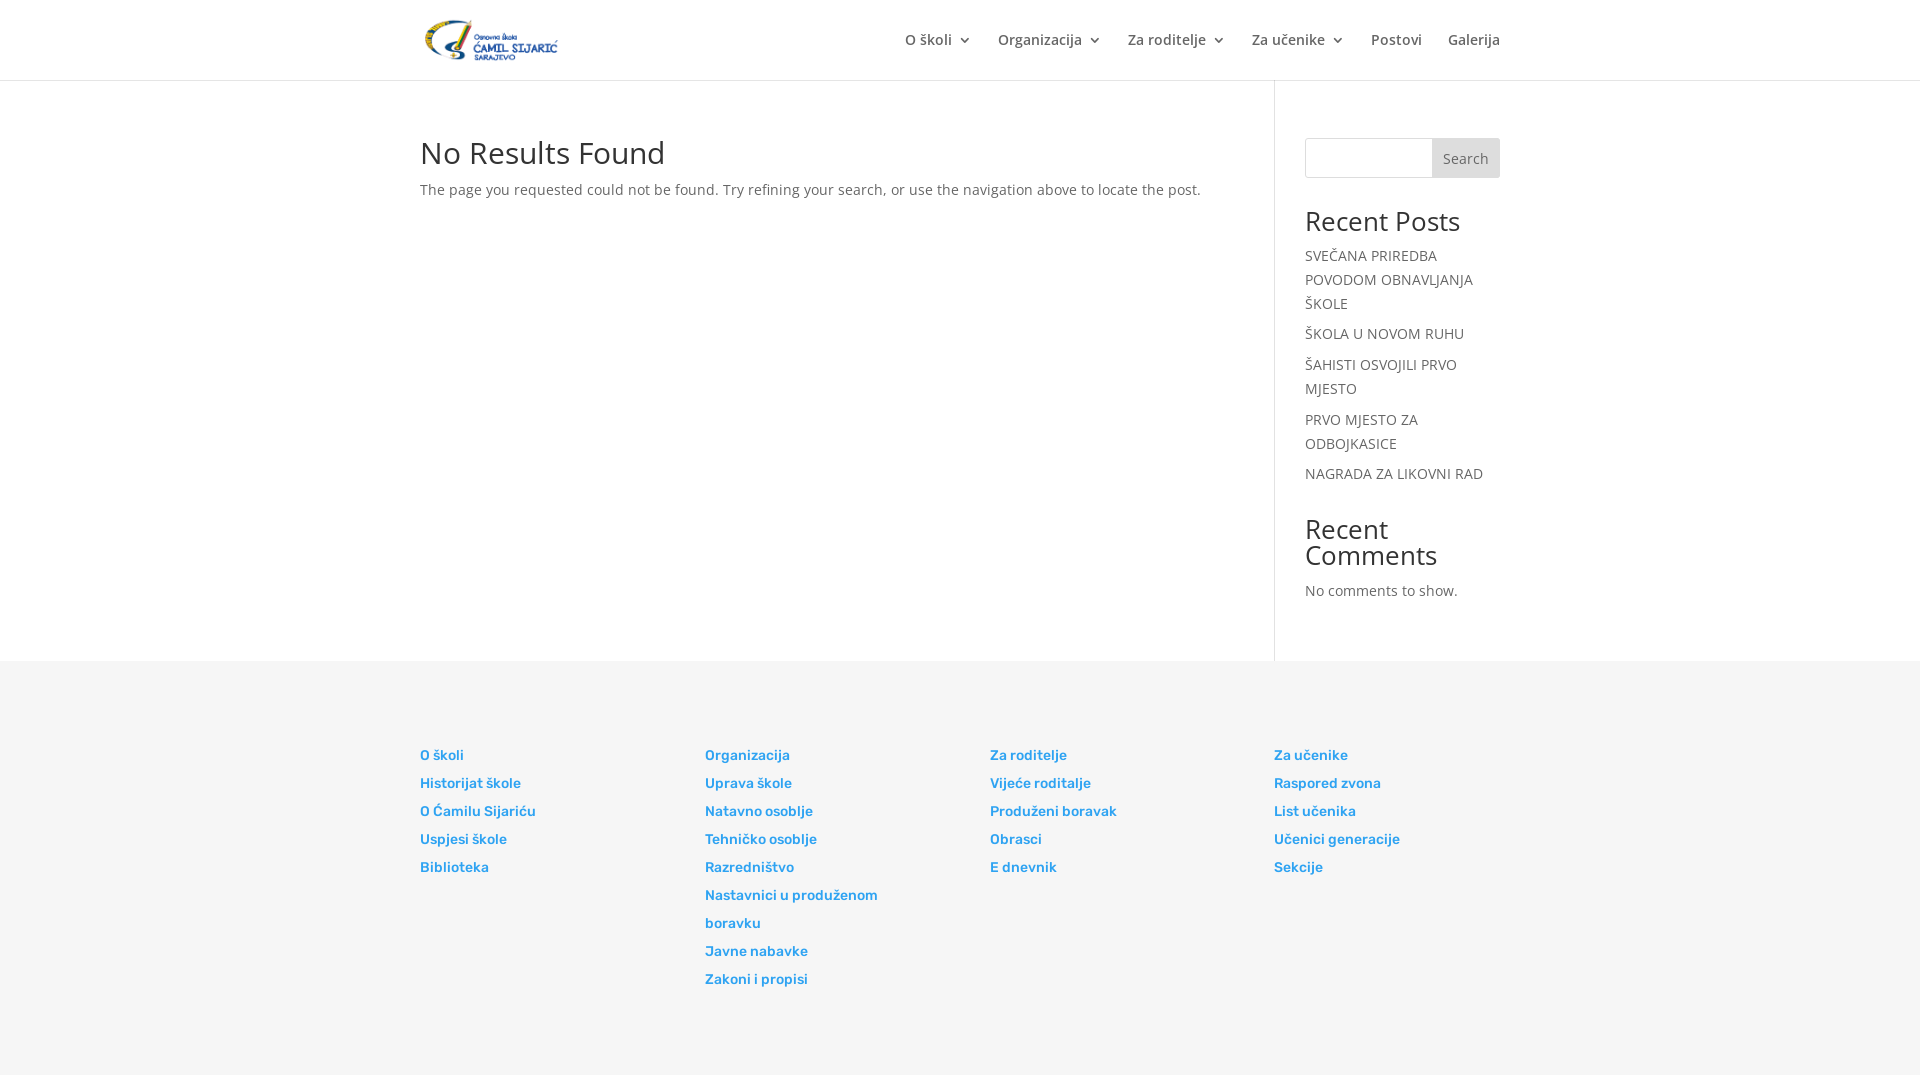 This screenshot has width=1920, height=1080. Describe the element at coordinates (1328, 784) in the screenshot. I see `Raspored zvona` at that location.